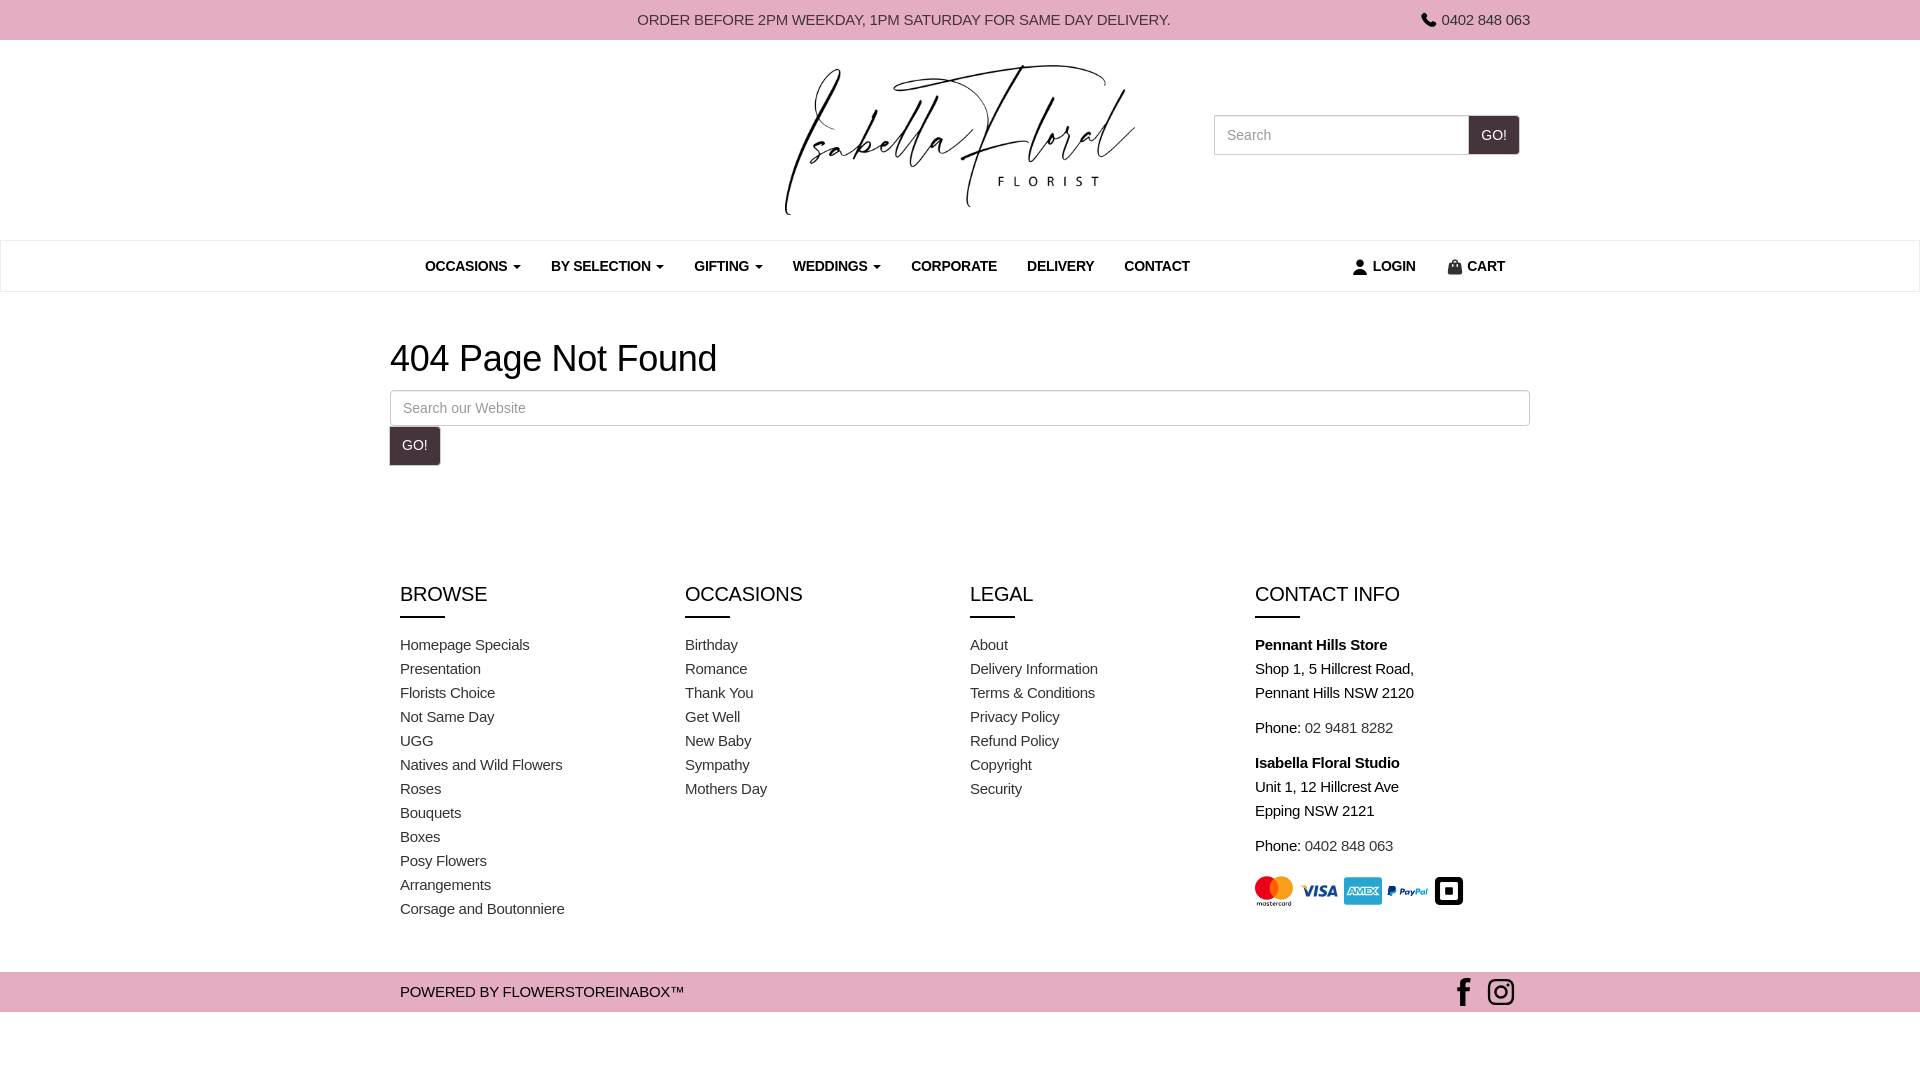  Describe the element at coordinates (1349, 728) in the screenshot. I see `02 9481 8282` at that location.